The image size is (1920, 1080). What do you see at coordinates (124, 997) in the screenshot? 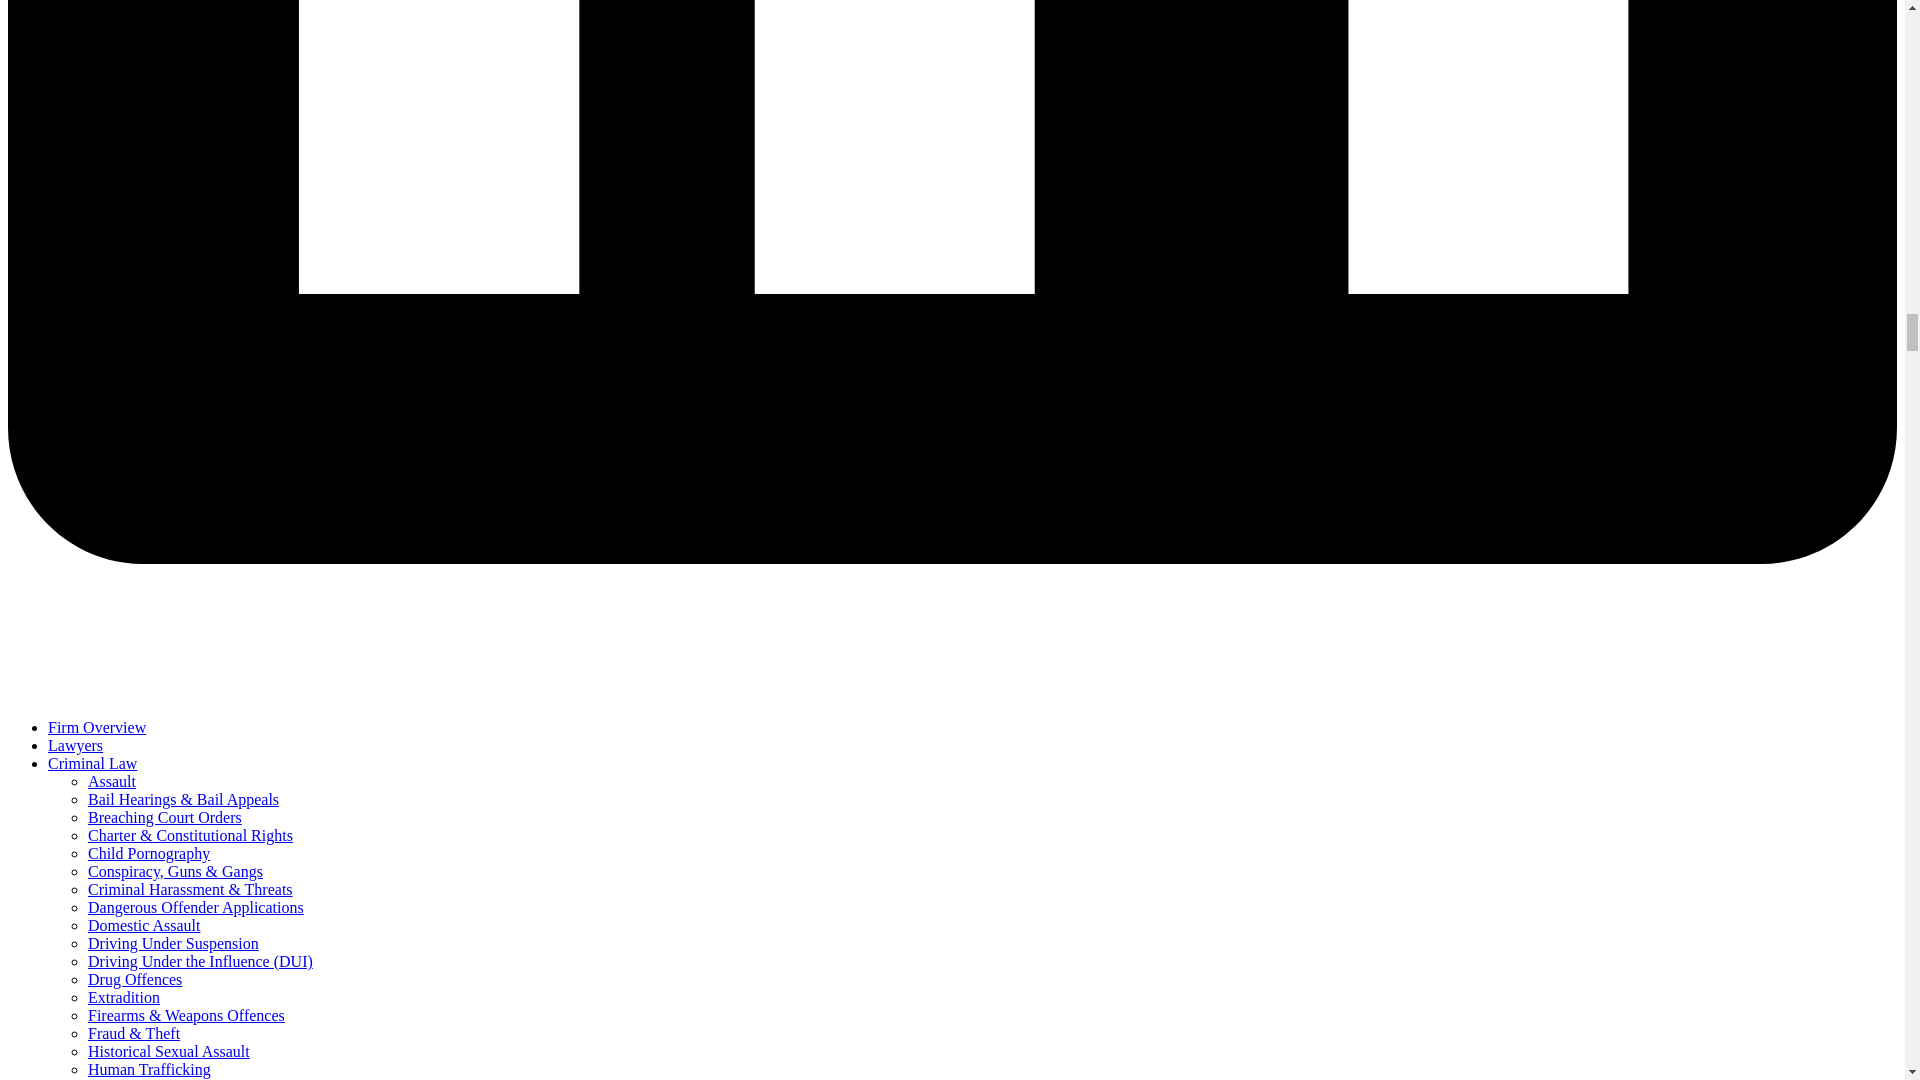
I see `Extradition` at bounding box center [124, 997].